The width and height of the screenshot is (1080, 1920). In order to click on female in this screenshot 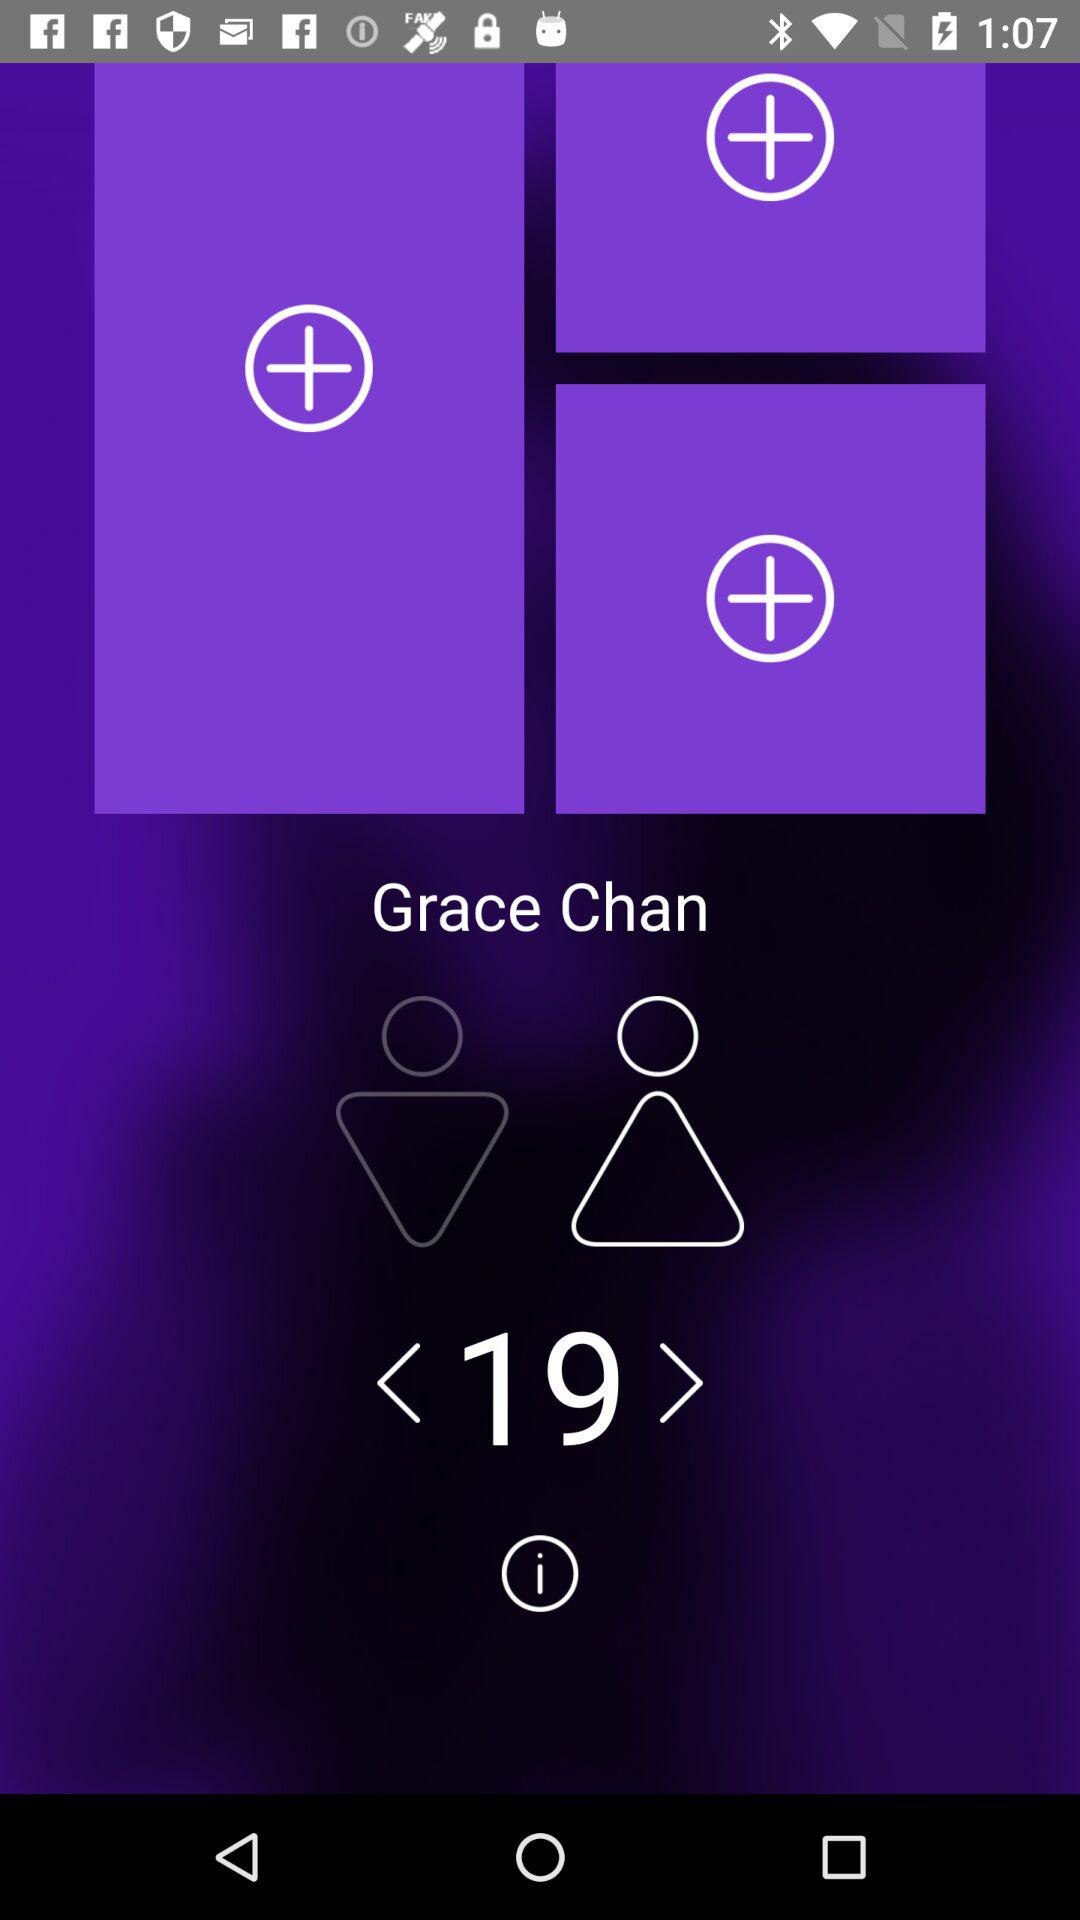, I will do `click(658, 1121)`.